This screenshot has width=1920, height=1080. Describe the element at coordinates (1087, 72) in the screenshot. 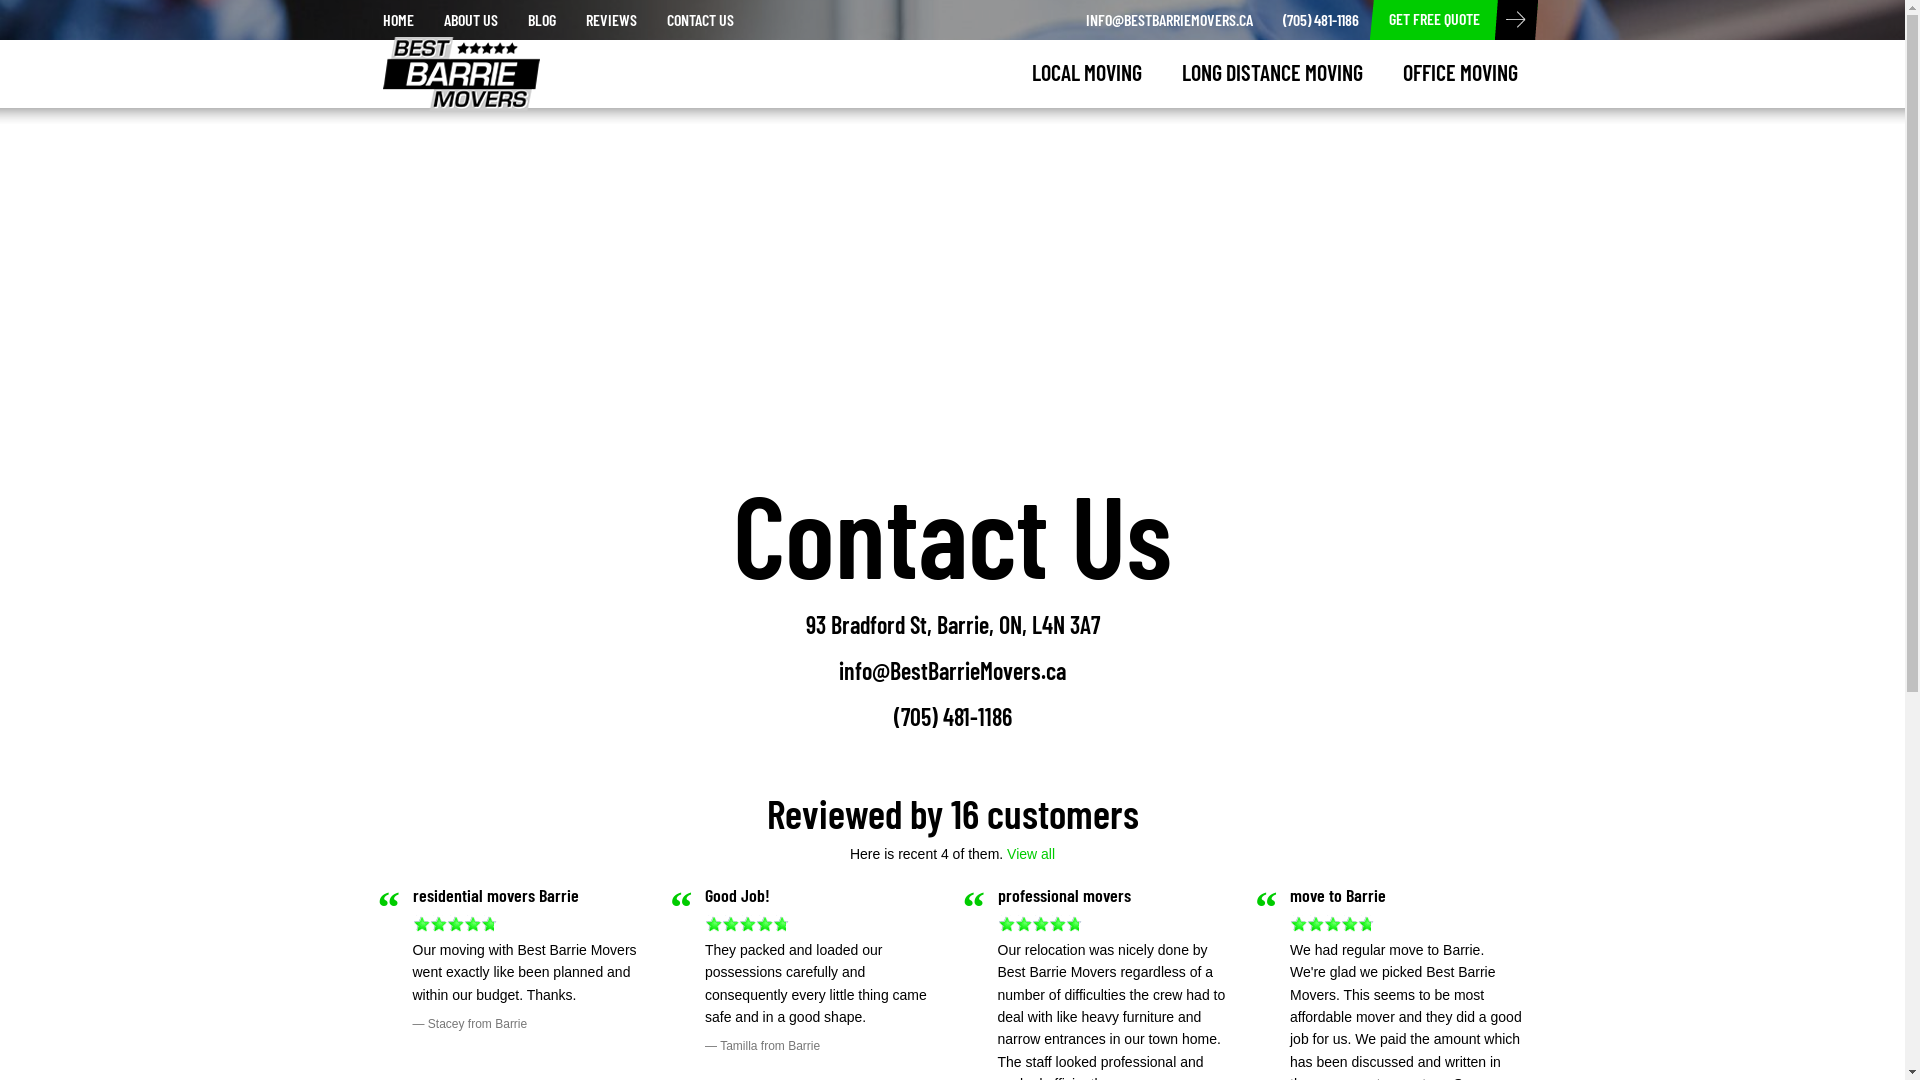

I see `LOCAL MOVING` at that location.